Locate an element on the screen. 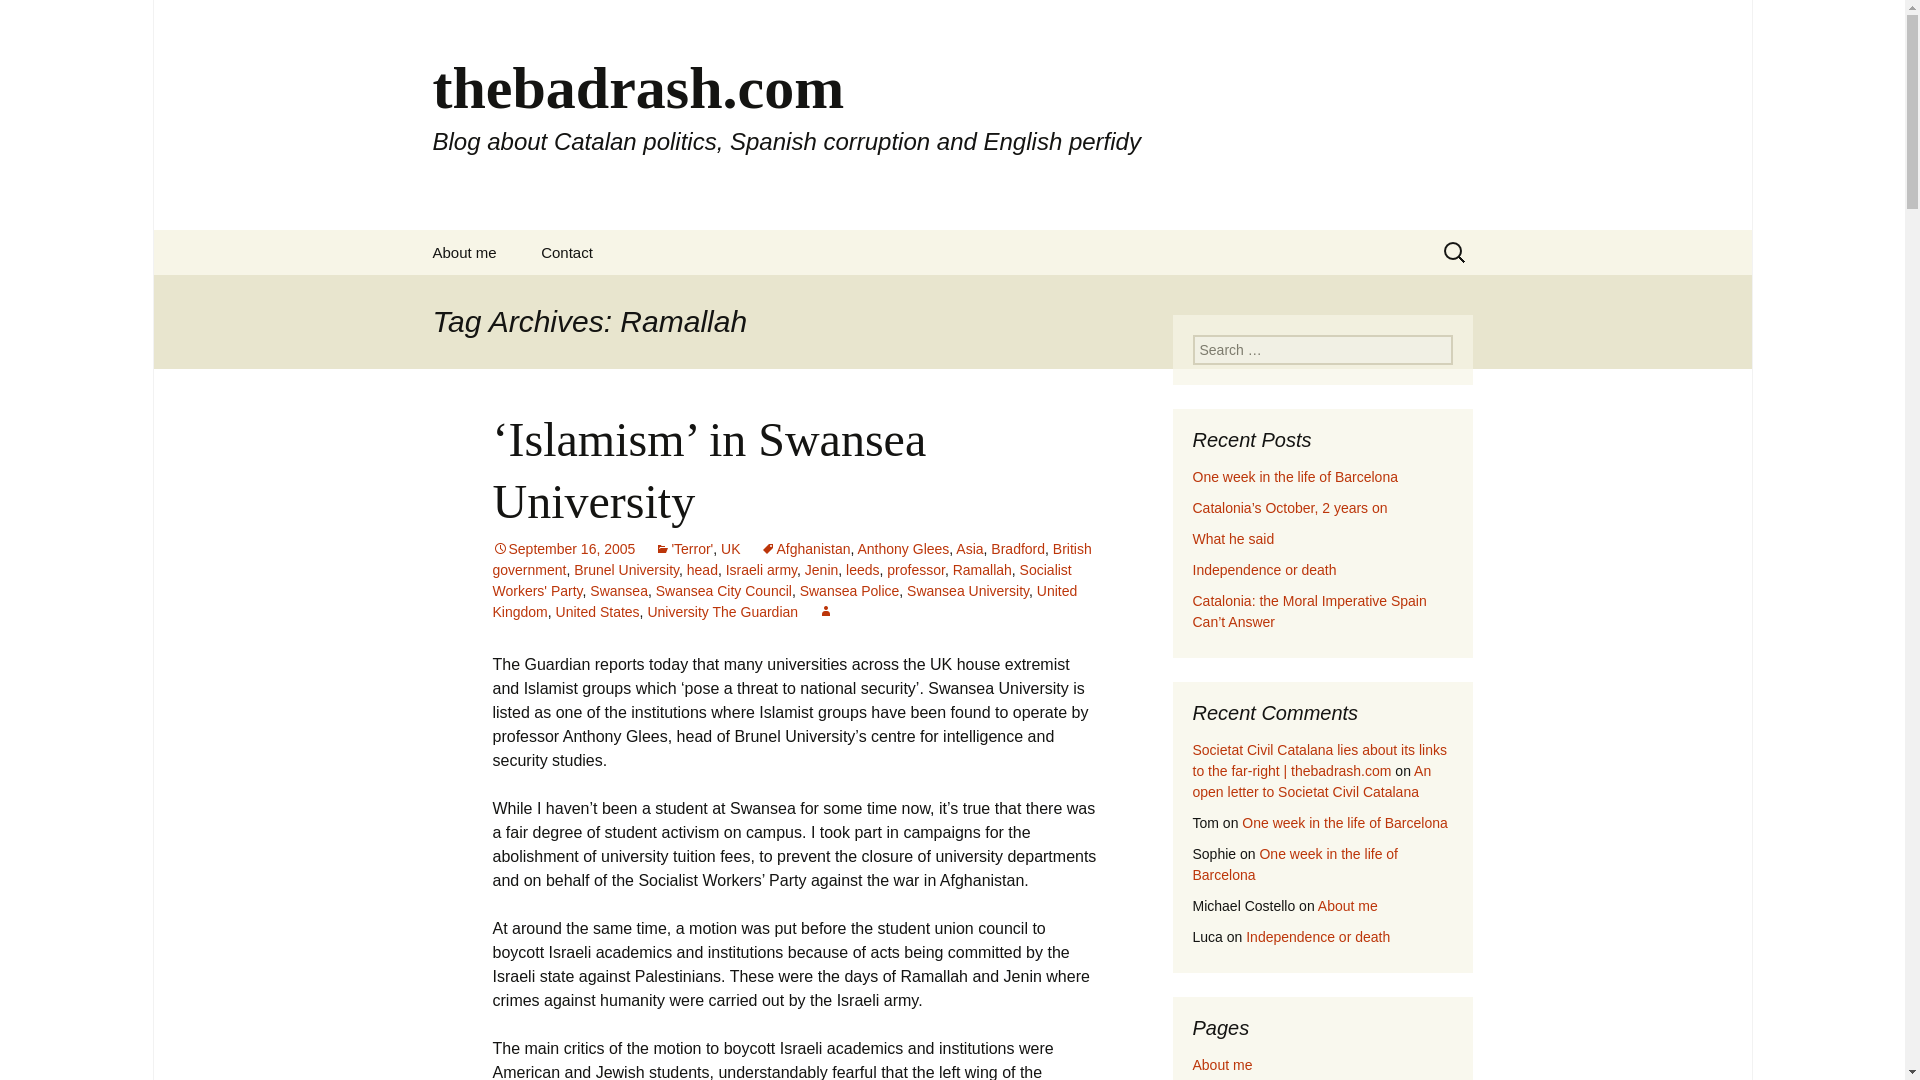 The image size is (1920, 1080). Swansea University is located at coordinates (968, 591).